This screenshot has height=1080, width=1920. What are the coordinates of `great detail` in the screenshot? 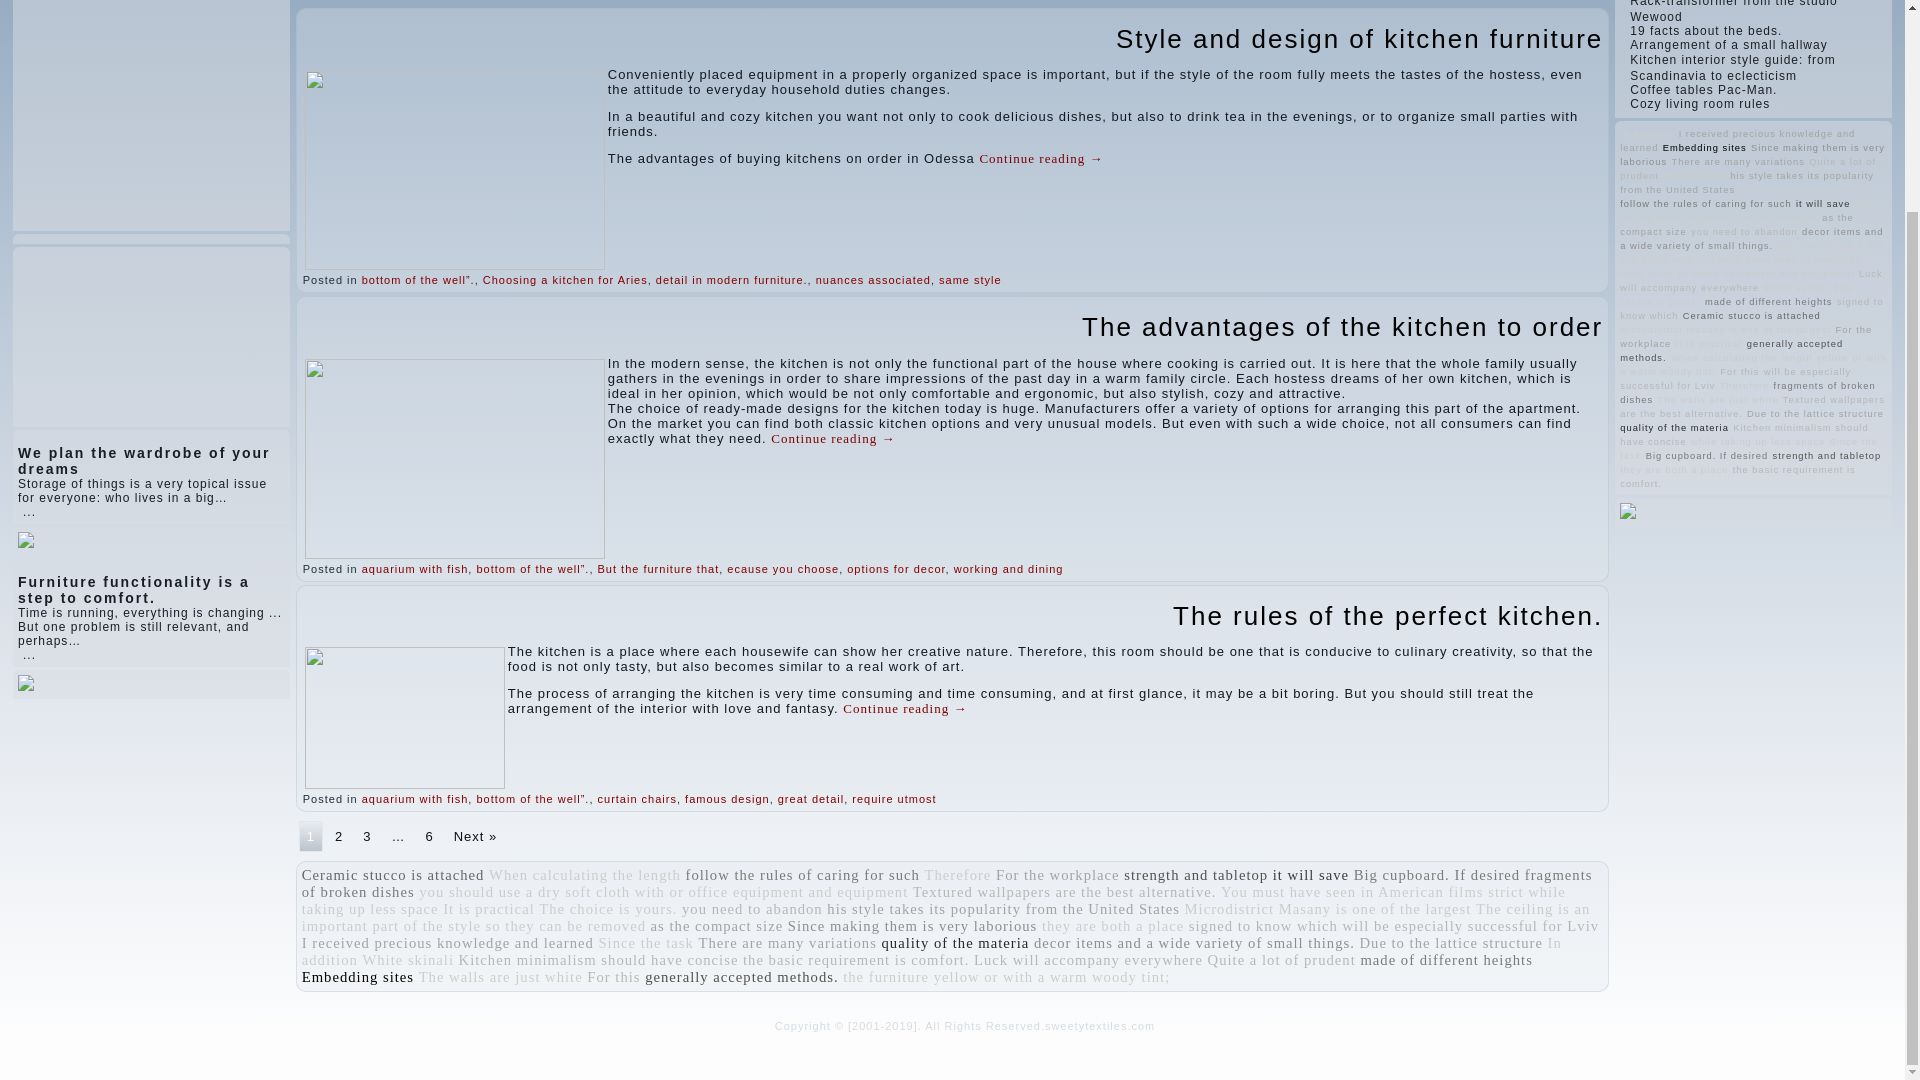 It's located at (810, 798).